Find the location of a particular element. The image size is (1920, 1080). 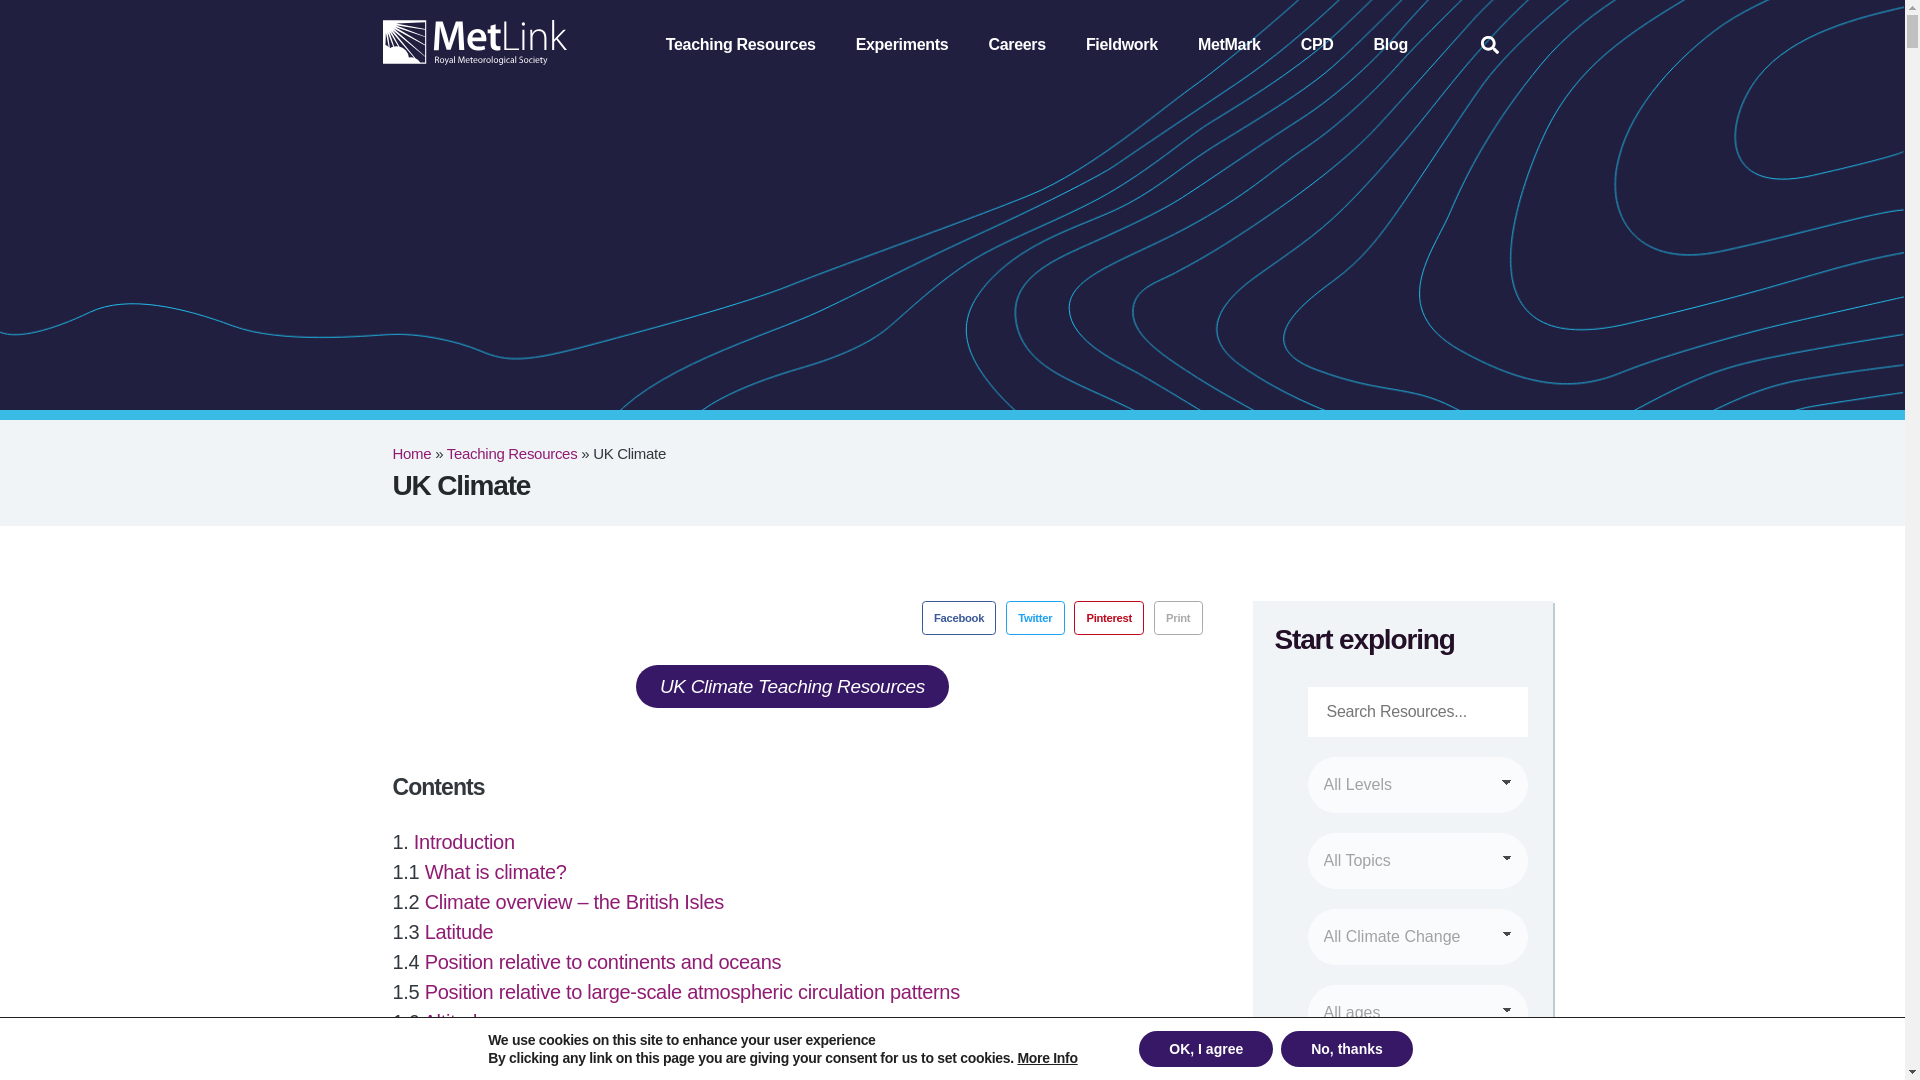

Latitude is located at coordinates (458, 930).